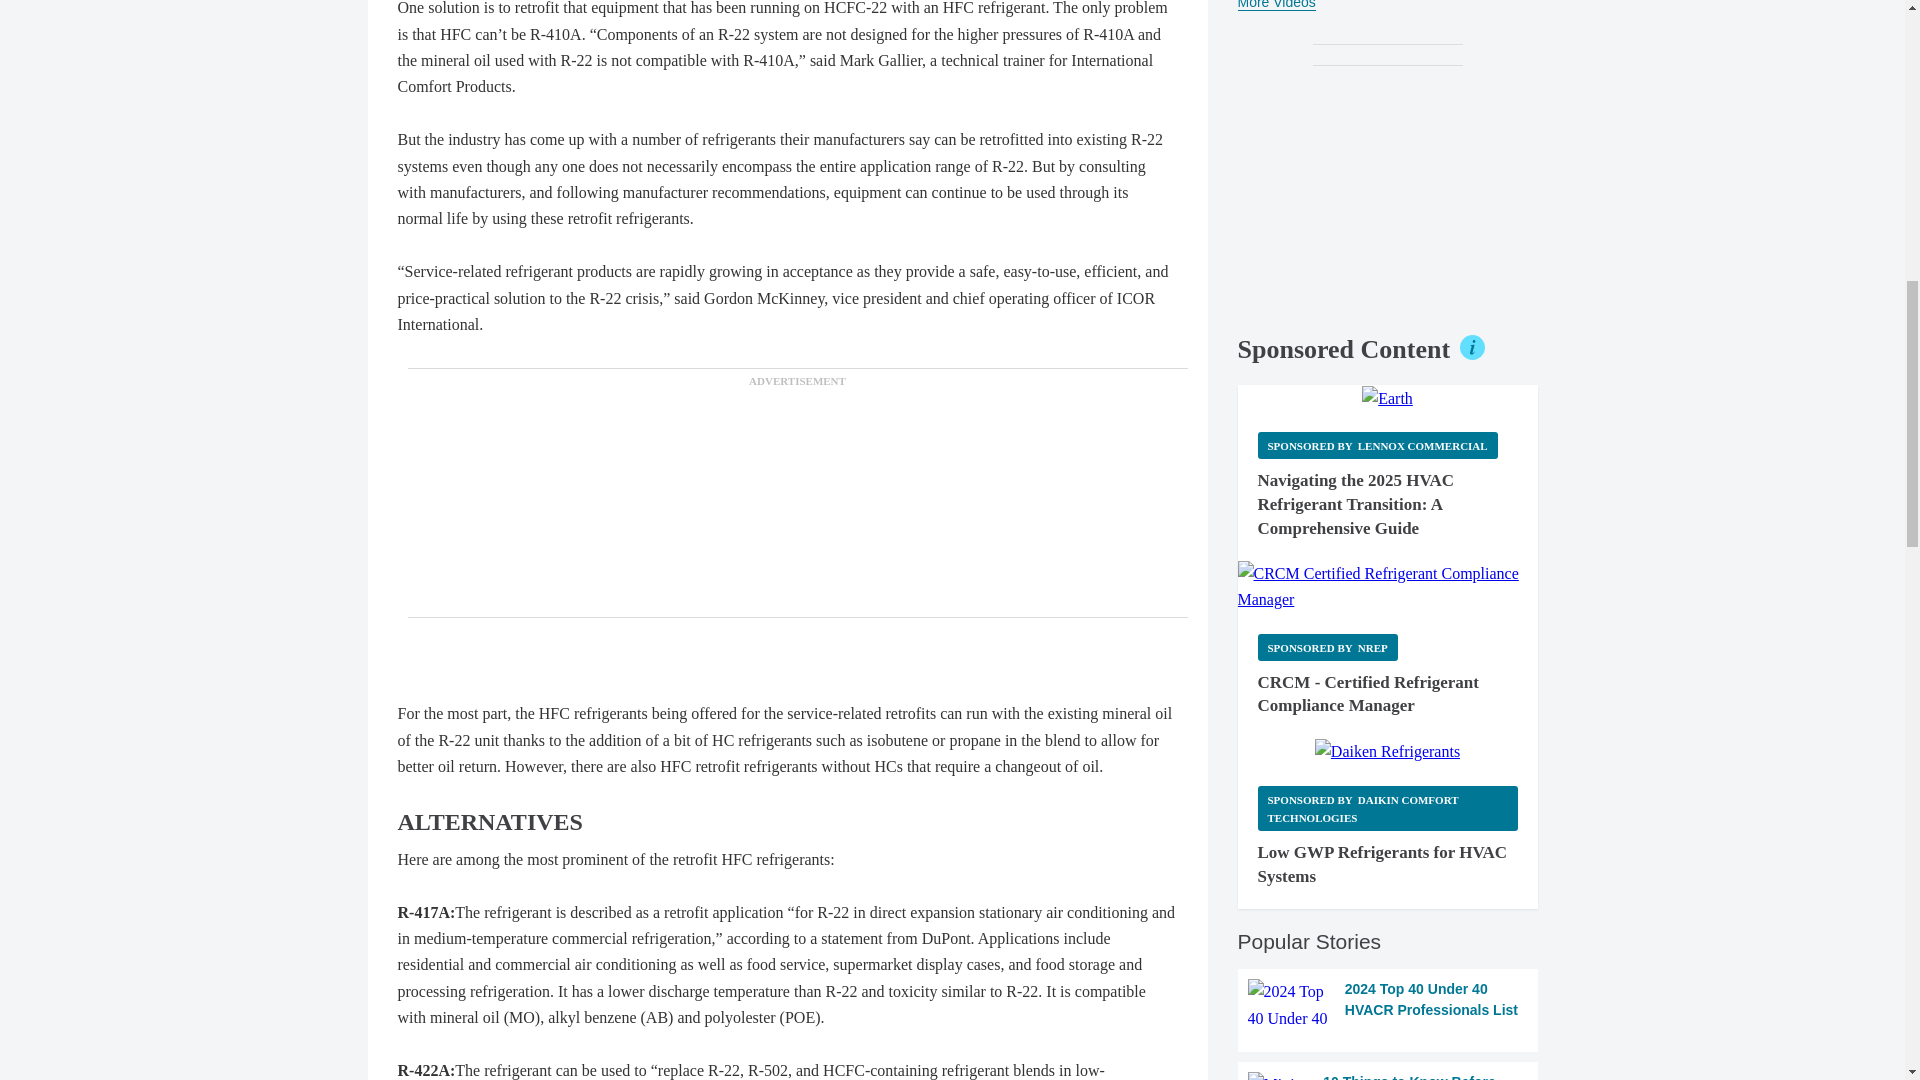 The image size is (1920, 1080). I want to click on 2024 Top 40 Under 40 HVACR Professionals List, so click(1388, 1005).